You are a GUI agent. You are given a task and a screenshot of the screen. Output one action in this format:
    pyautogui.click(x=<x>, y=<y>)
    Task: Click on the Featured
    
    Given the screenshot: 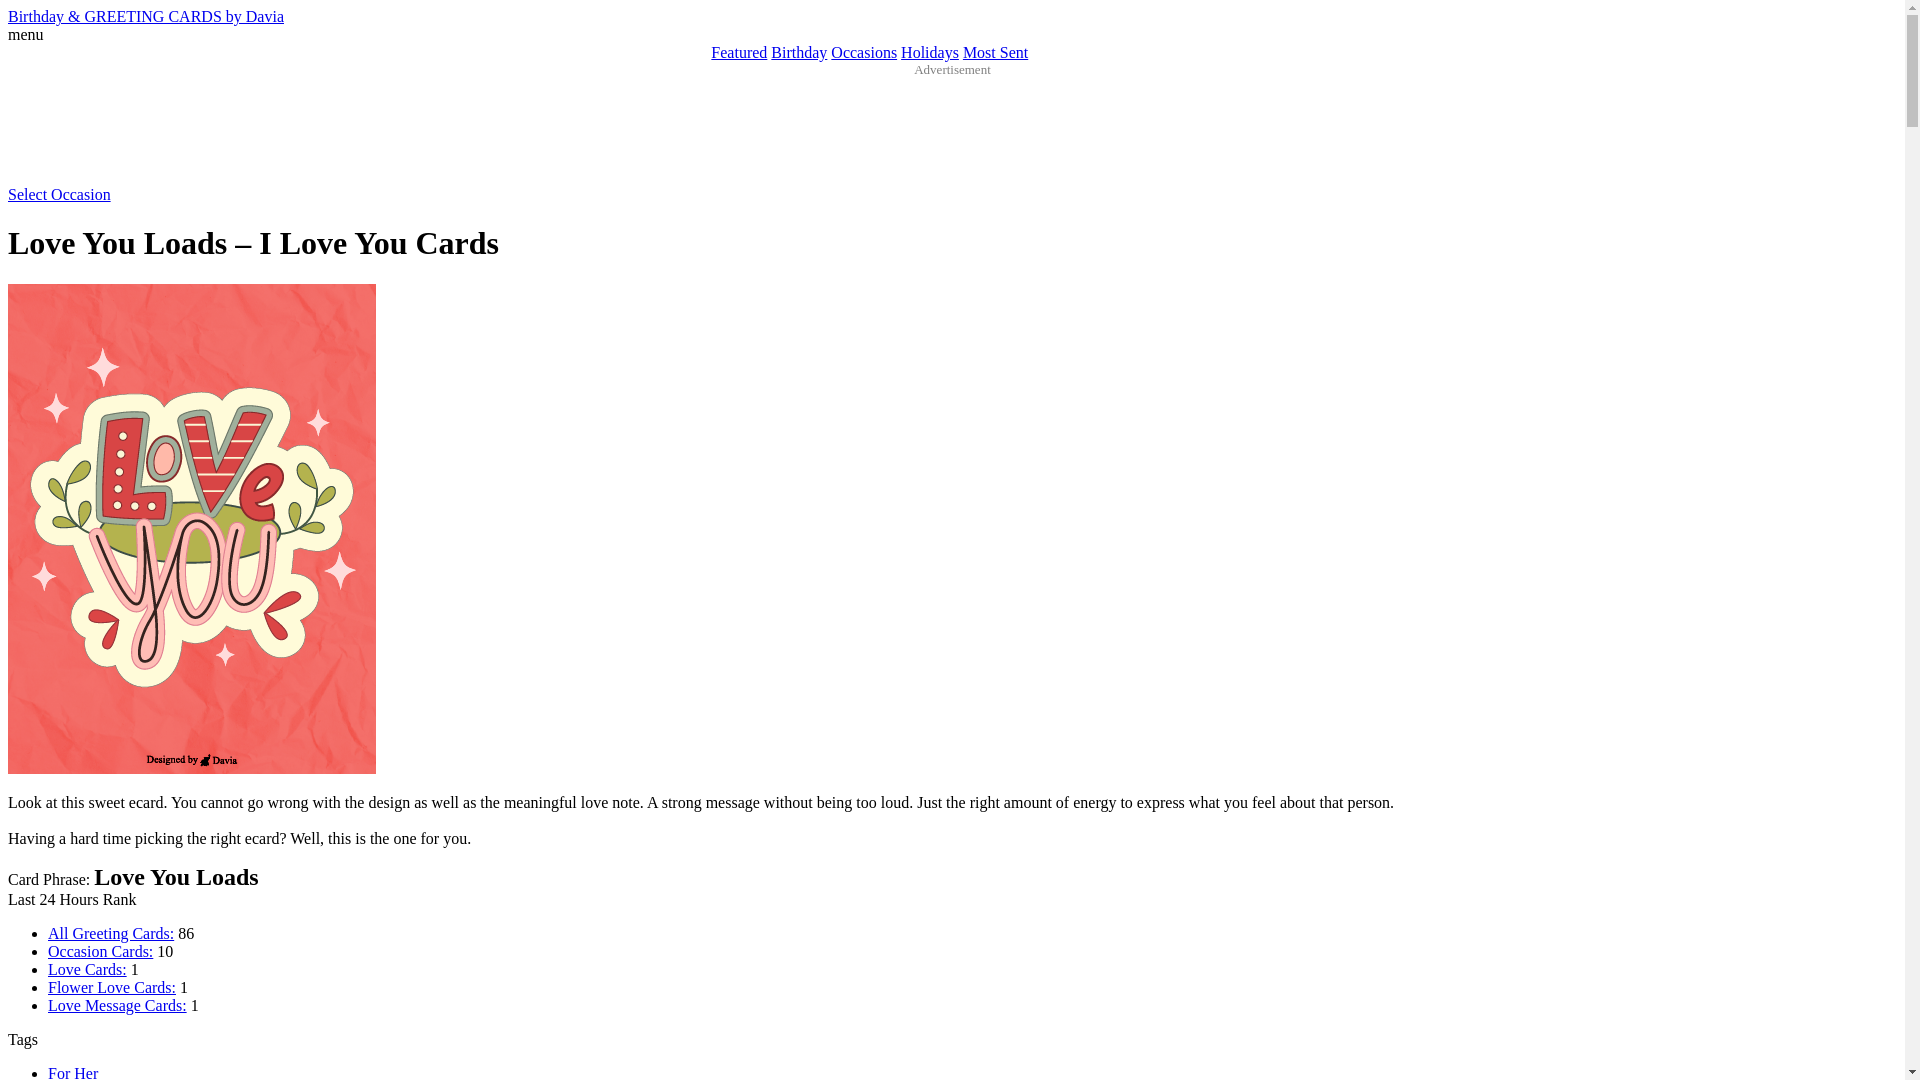 What is the action you would take?
    pyautogui.click(x=738, y=52)
    